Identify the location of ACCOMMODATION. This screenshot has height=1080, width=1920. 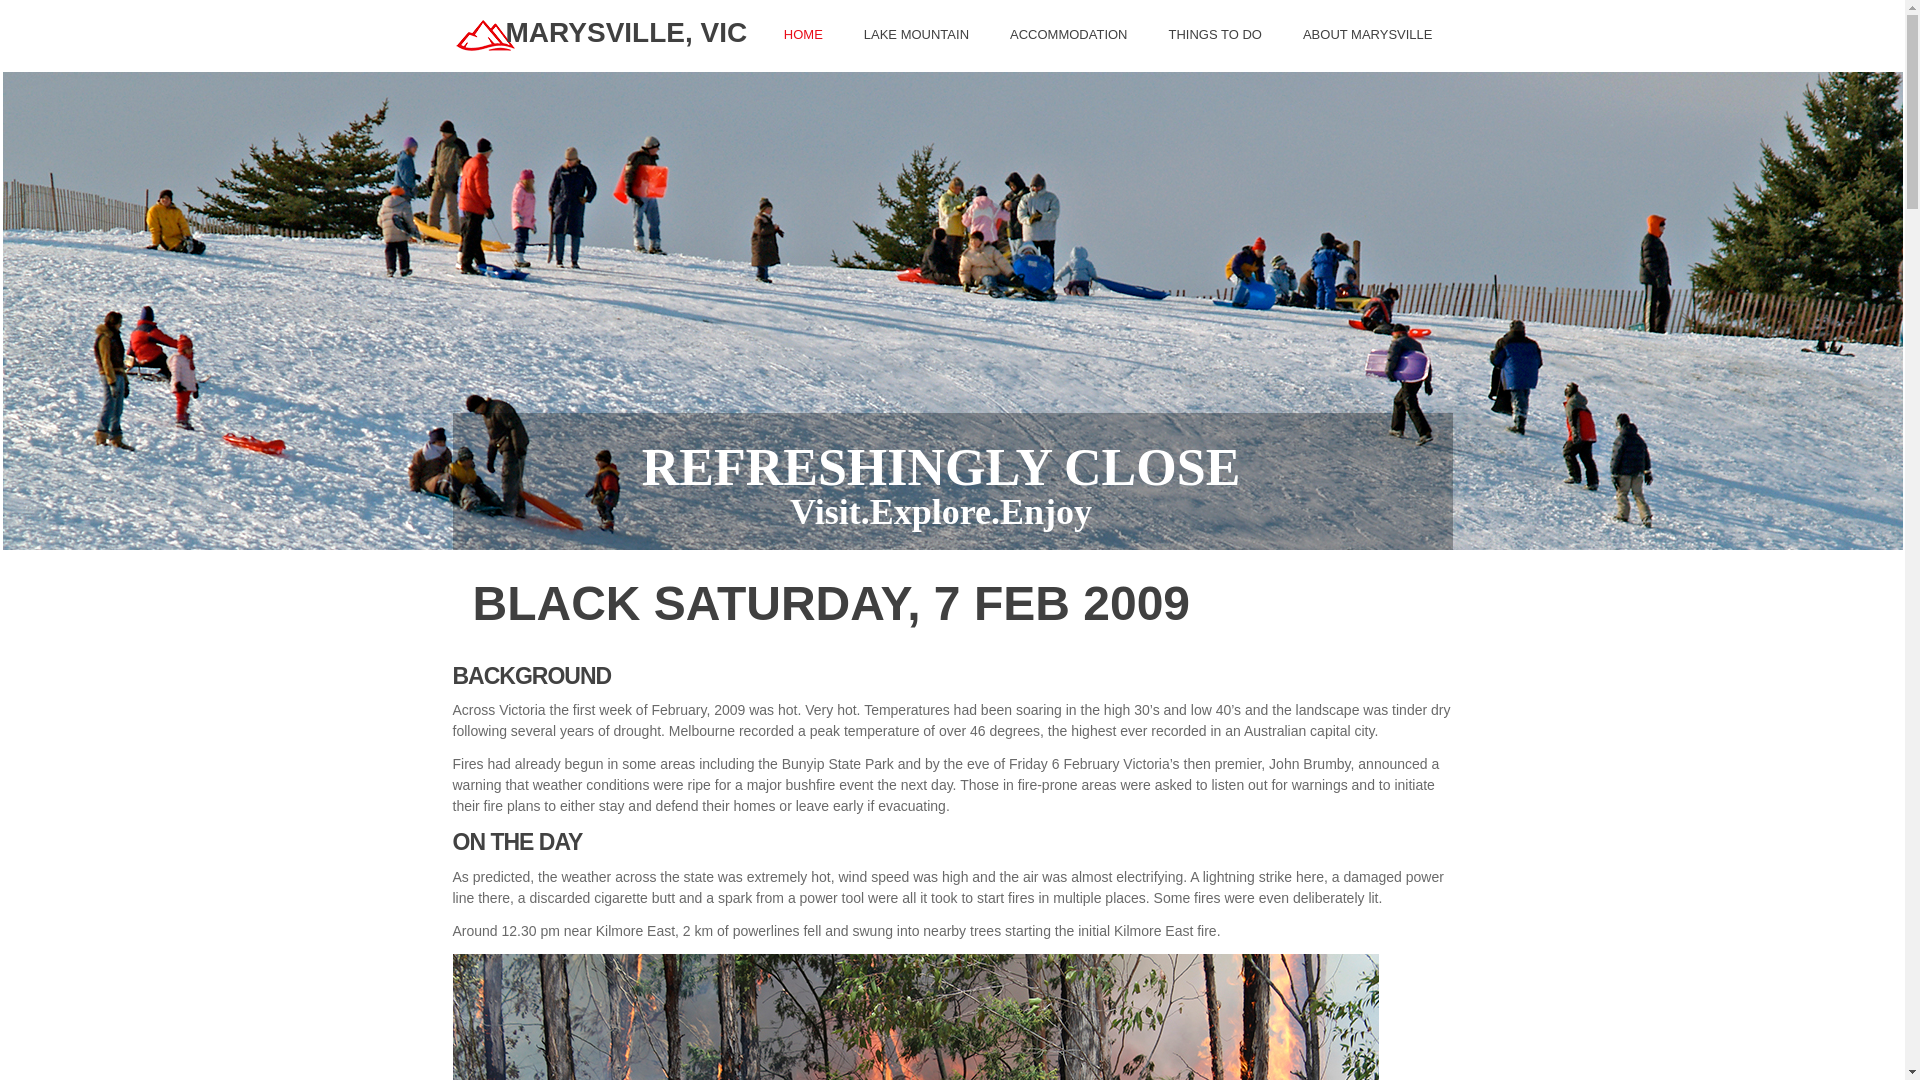
(1068, 35).